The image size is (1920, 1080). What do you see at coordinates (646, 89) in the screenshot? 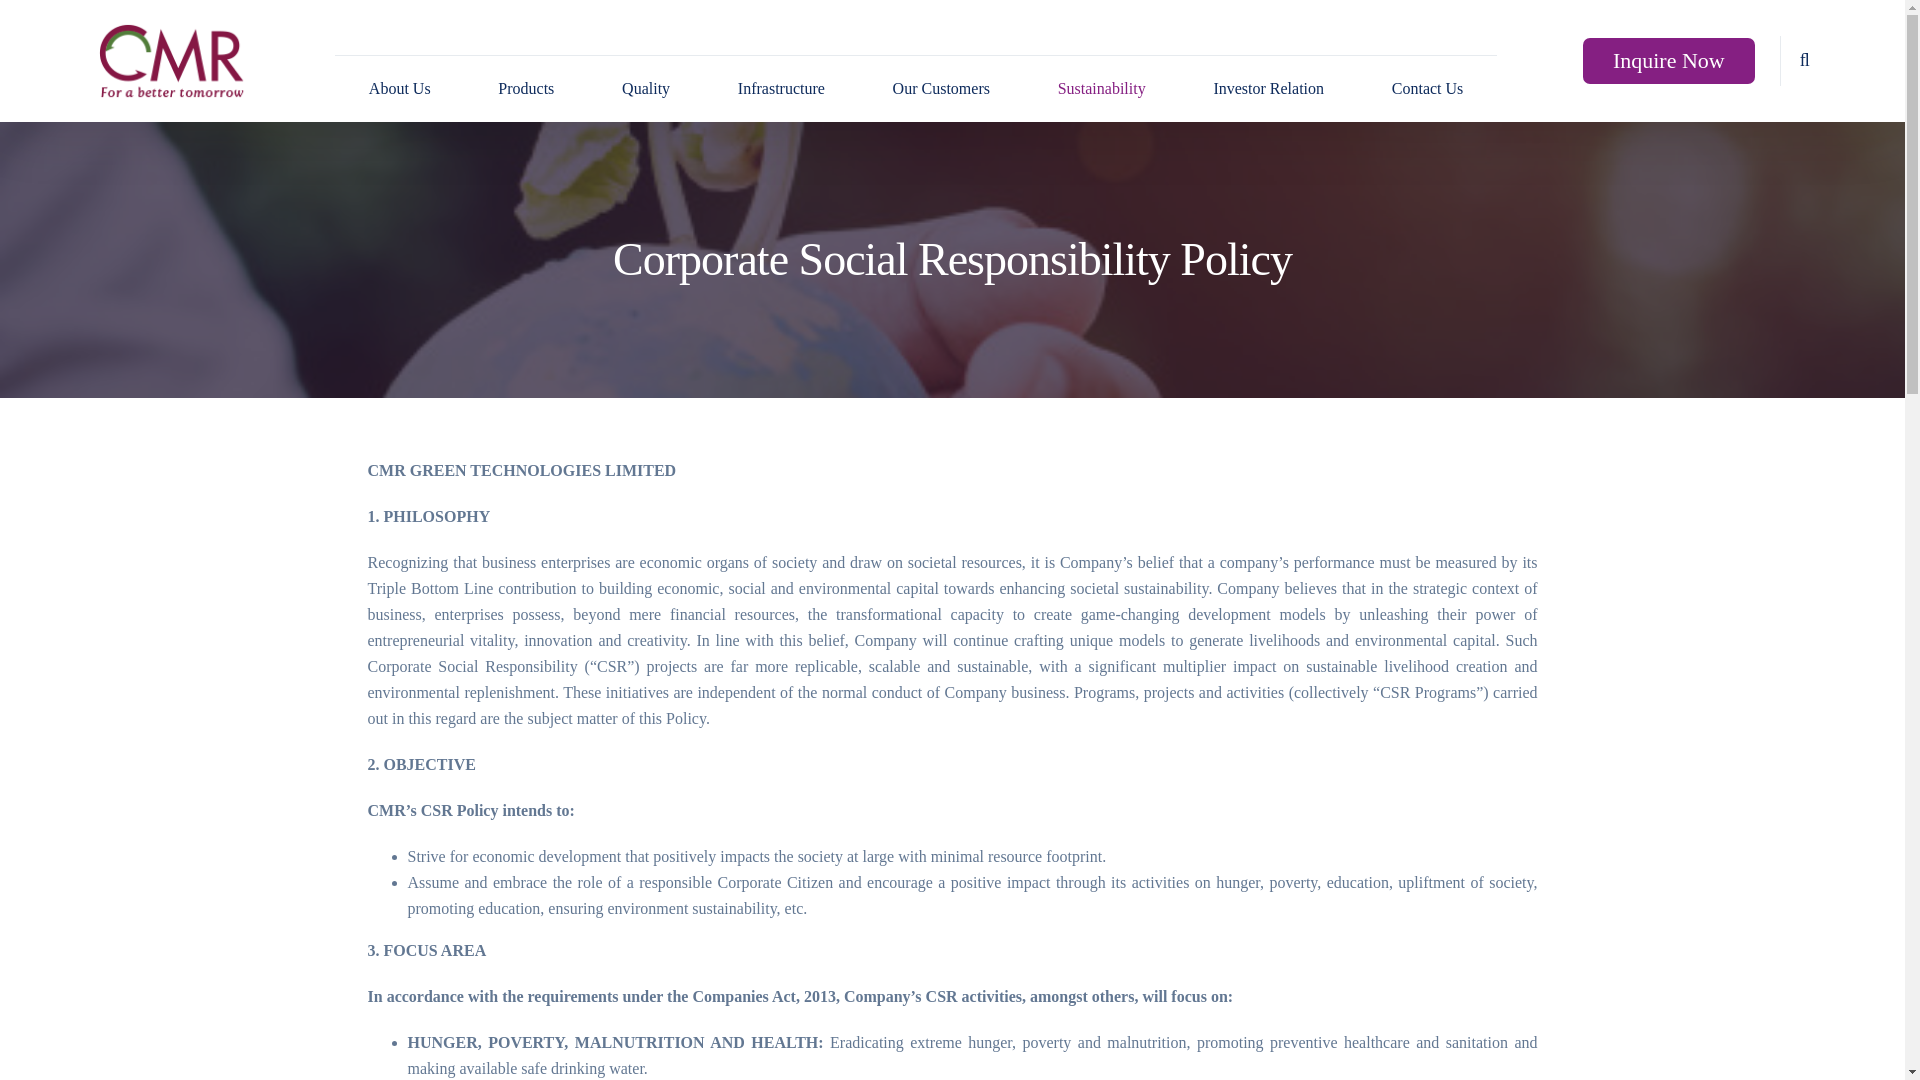
I see `Quality` at bounding box center [646, 89].